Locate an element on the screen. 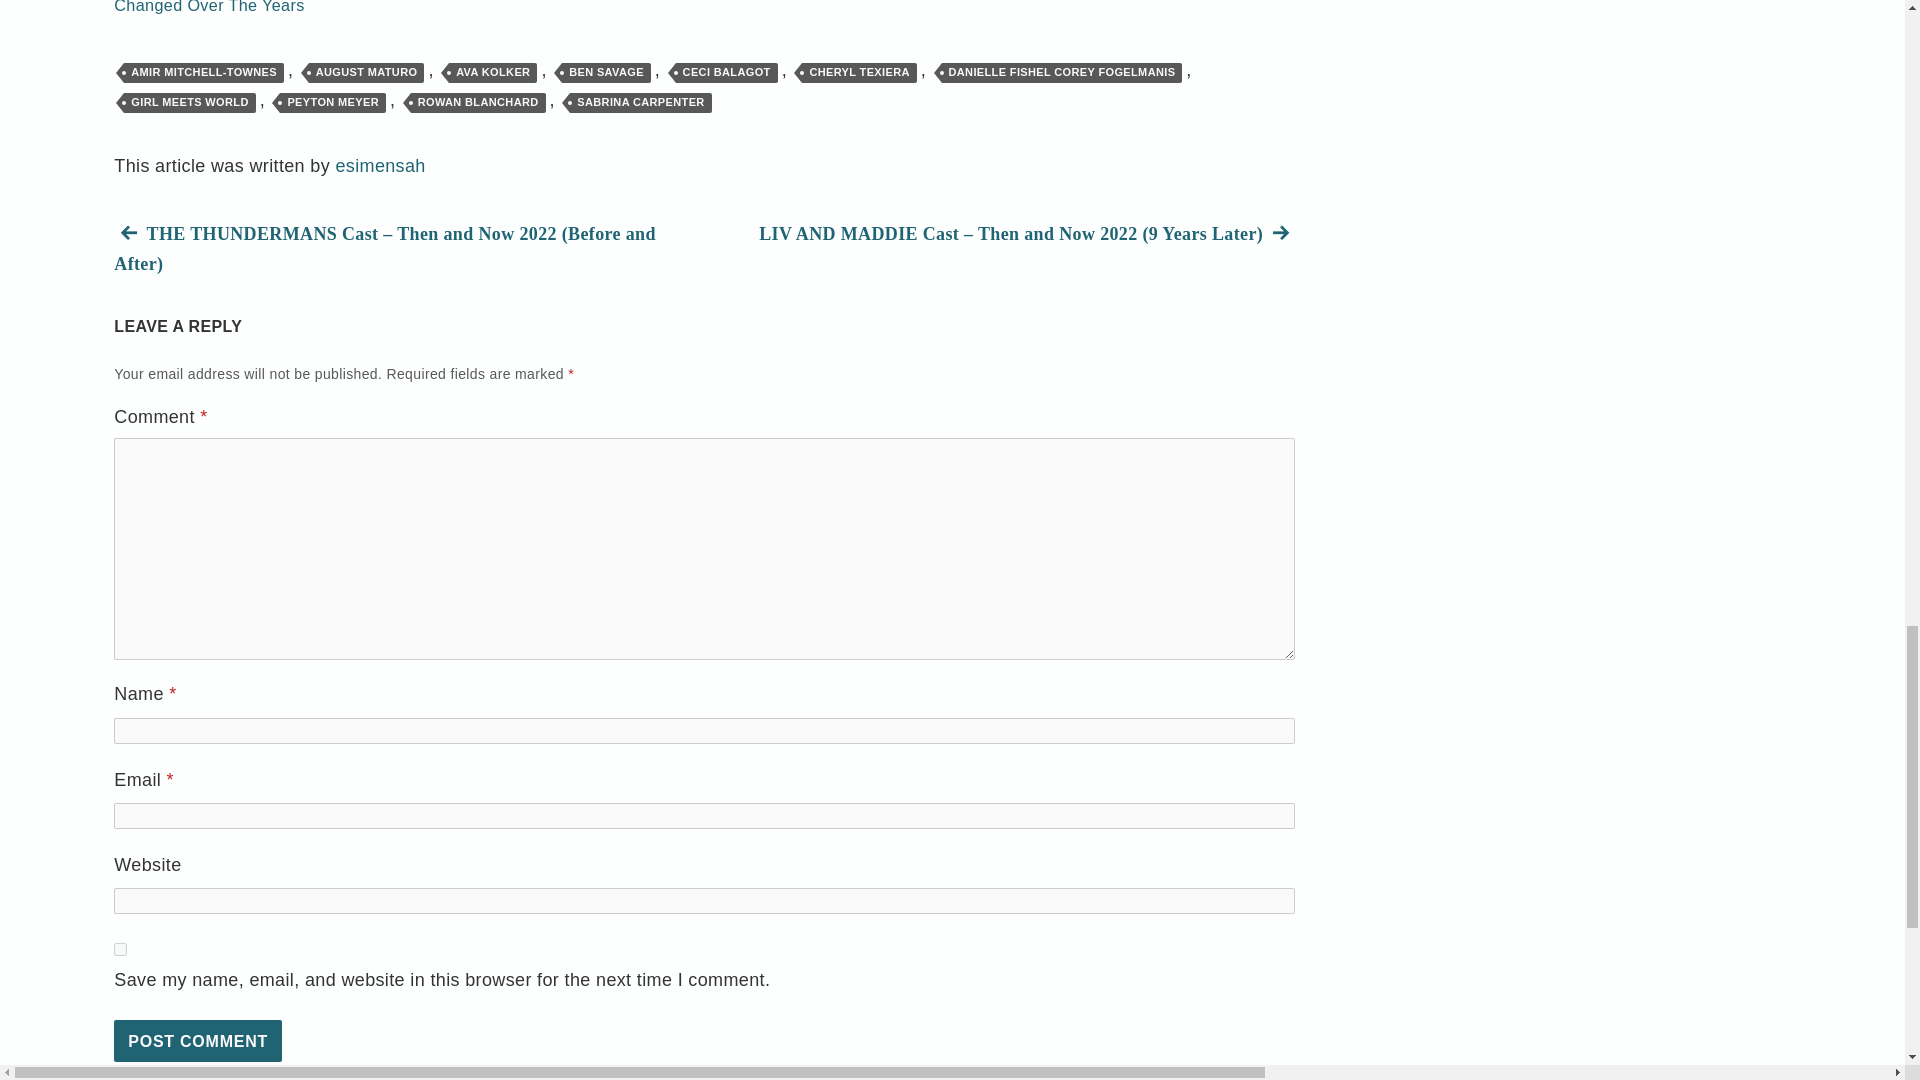 Image resolution: width=1920 pixels, height=1080 pixels. Post Comment is located at coordinates (198, 1040).